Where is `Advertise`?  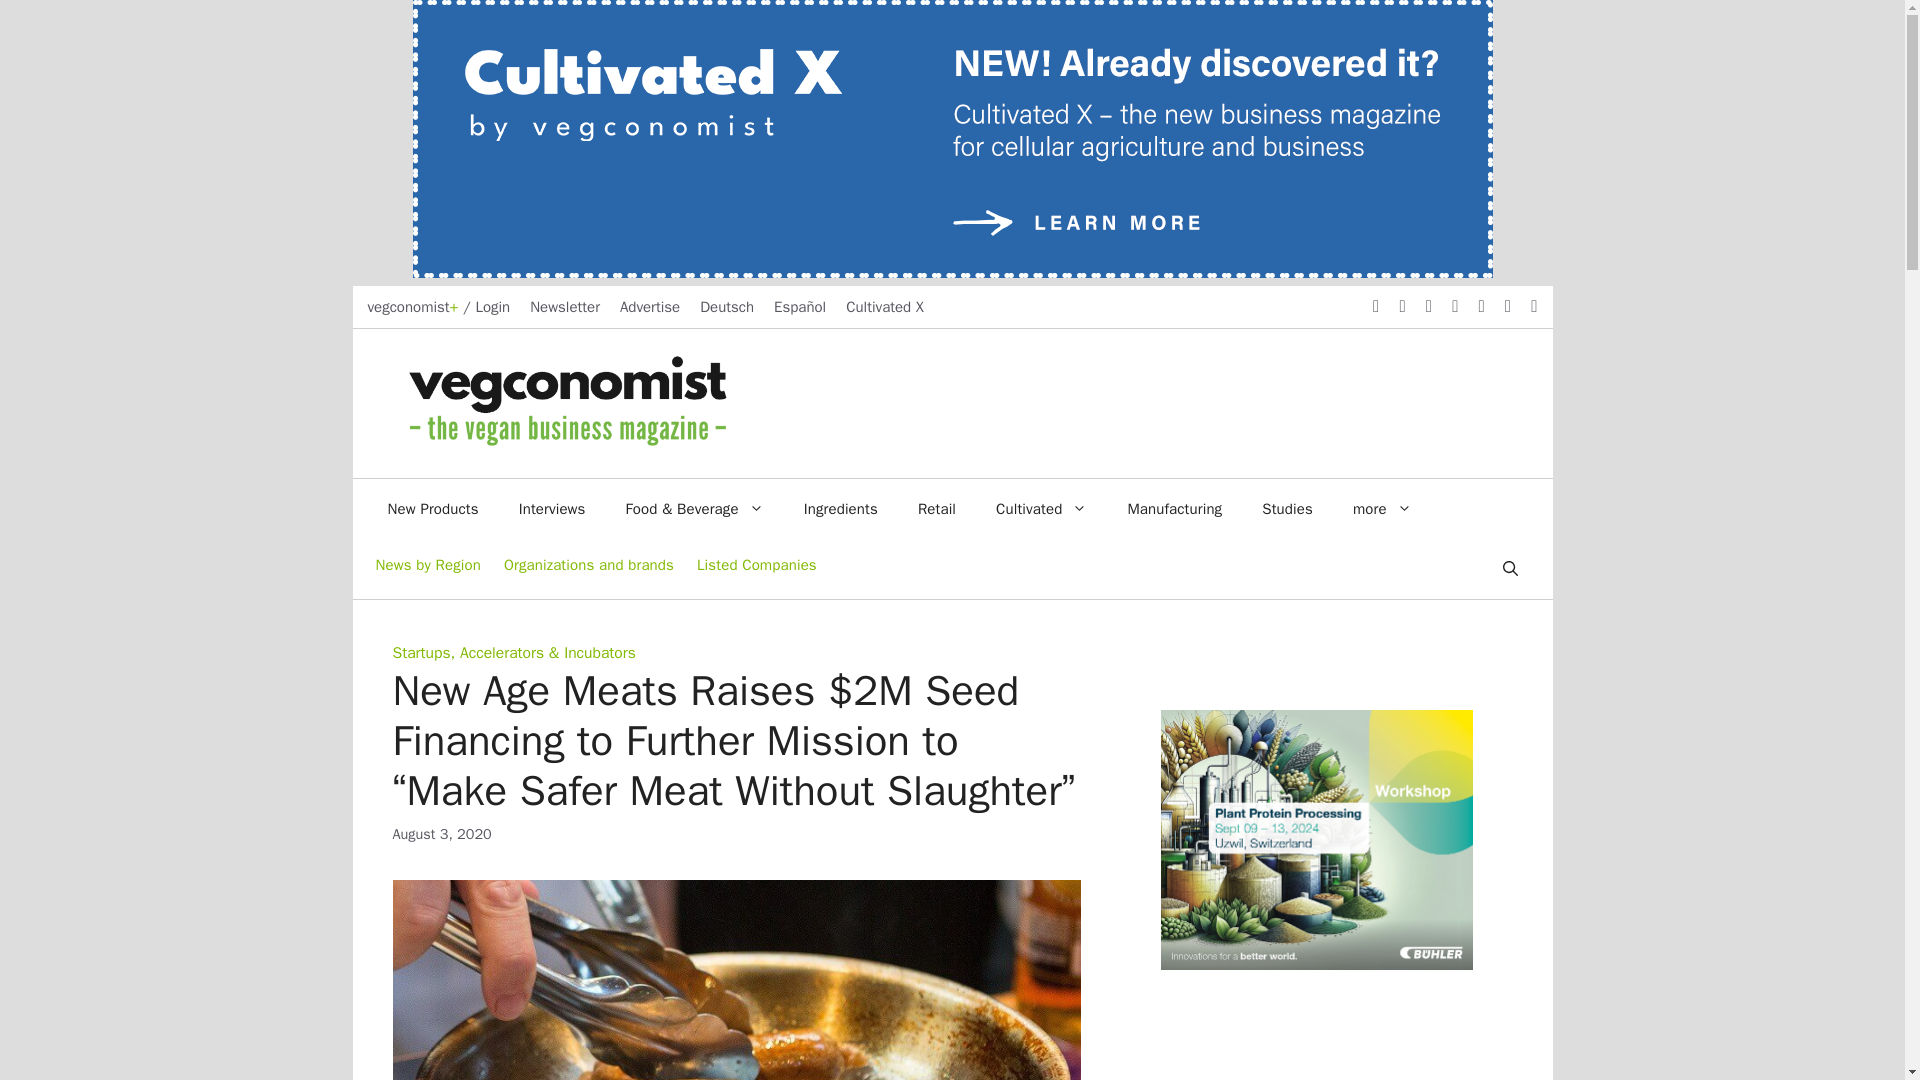
Advertise is located at coordinates (650, 307).